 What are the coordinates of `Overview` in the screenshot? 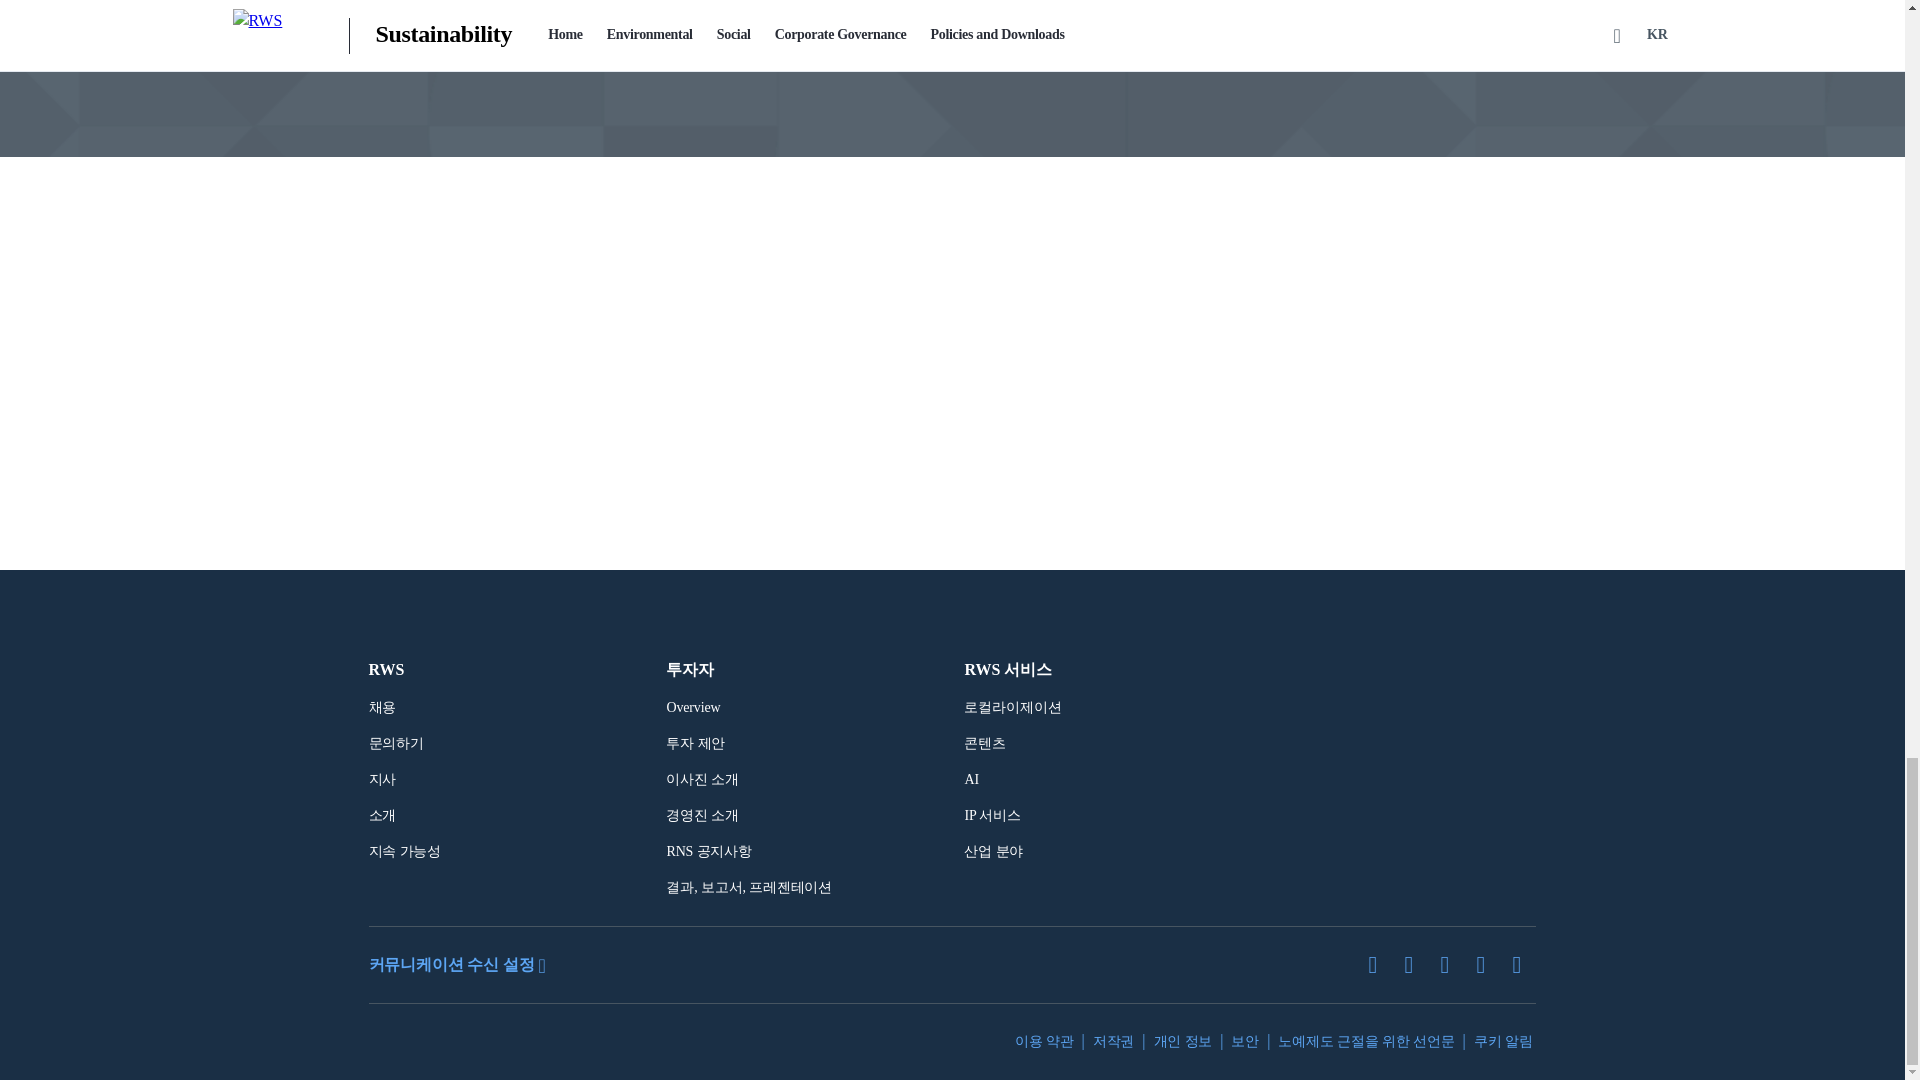 It's located at (693, 708).